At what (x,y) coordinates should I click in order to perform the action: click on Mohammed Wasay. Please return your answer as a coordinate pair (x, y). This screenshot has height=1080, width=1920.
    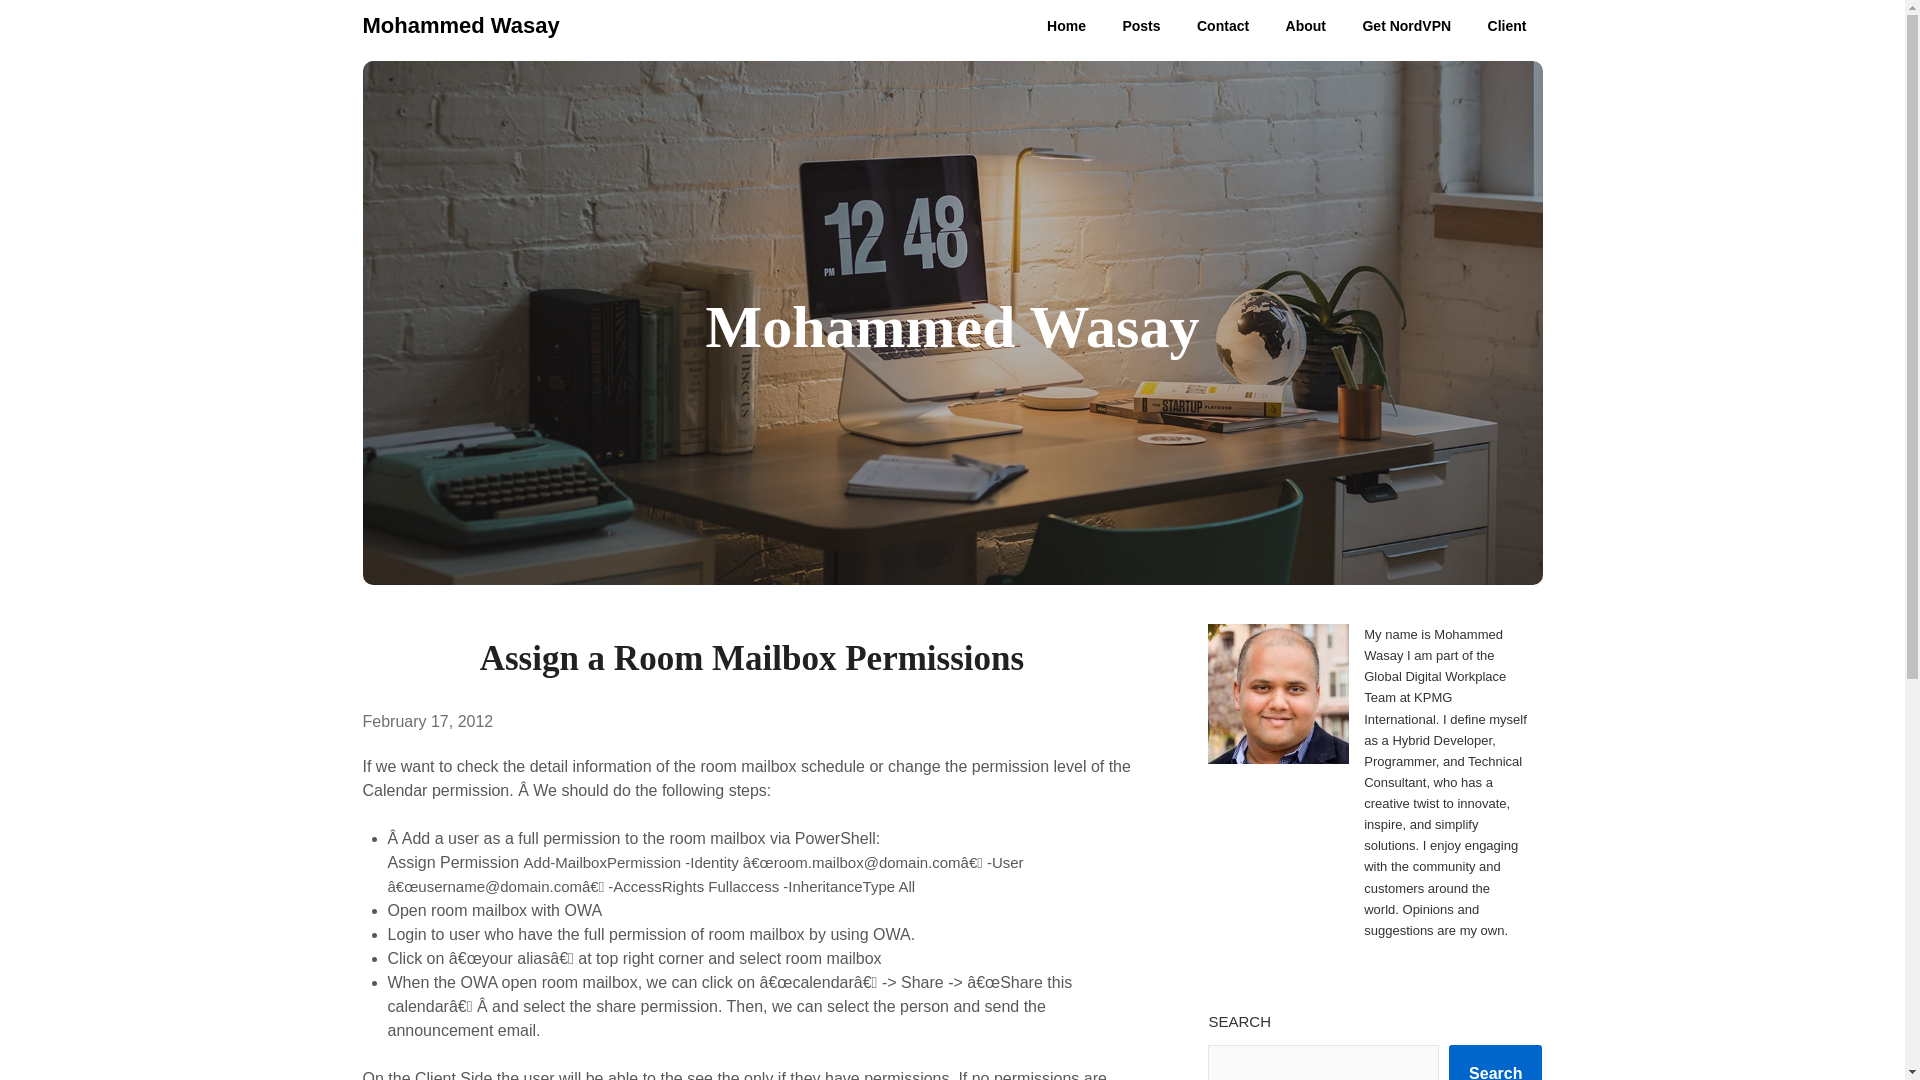
    Looking at the image, I should click on (460, 26).